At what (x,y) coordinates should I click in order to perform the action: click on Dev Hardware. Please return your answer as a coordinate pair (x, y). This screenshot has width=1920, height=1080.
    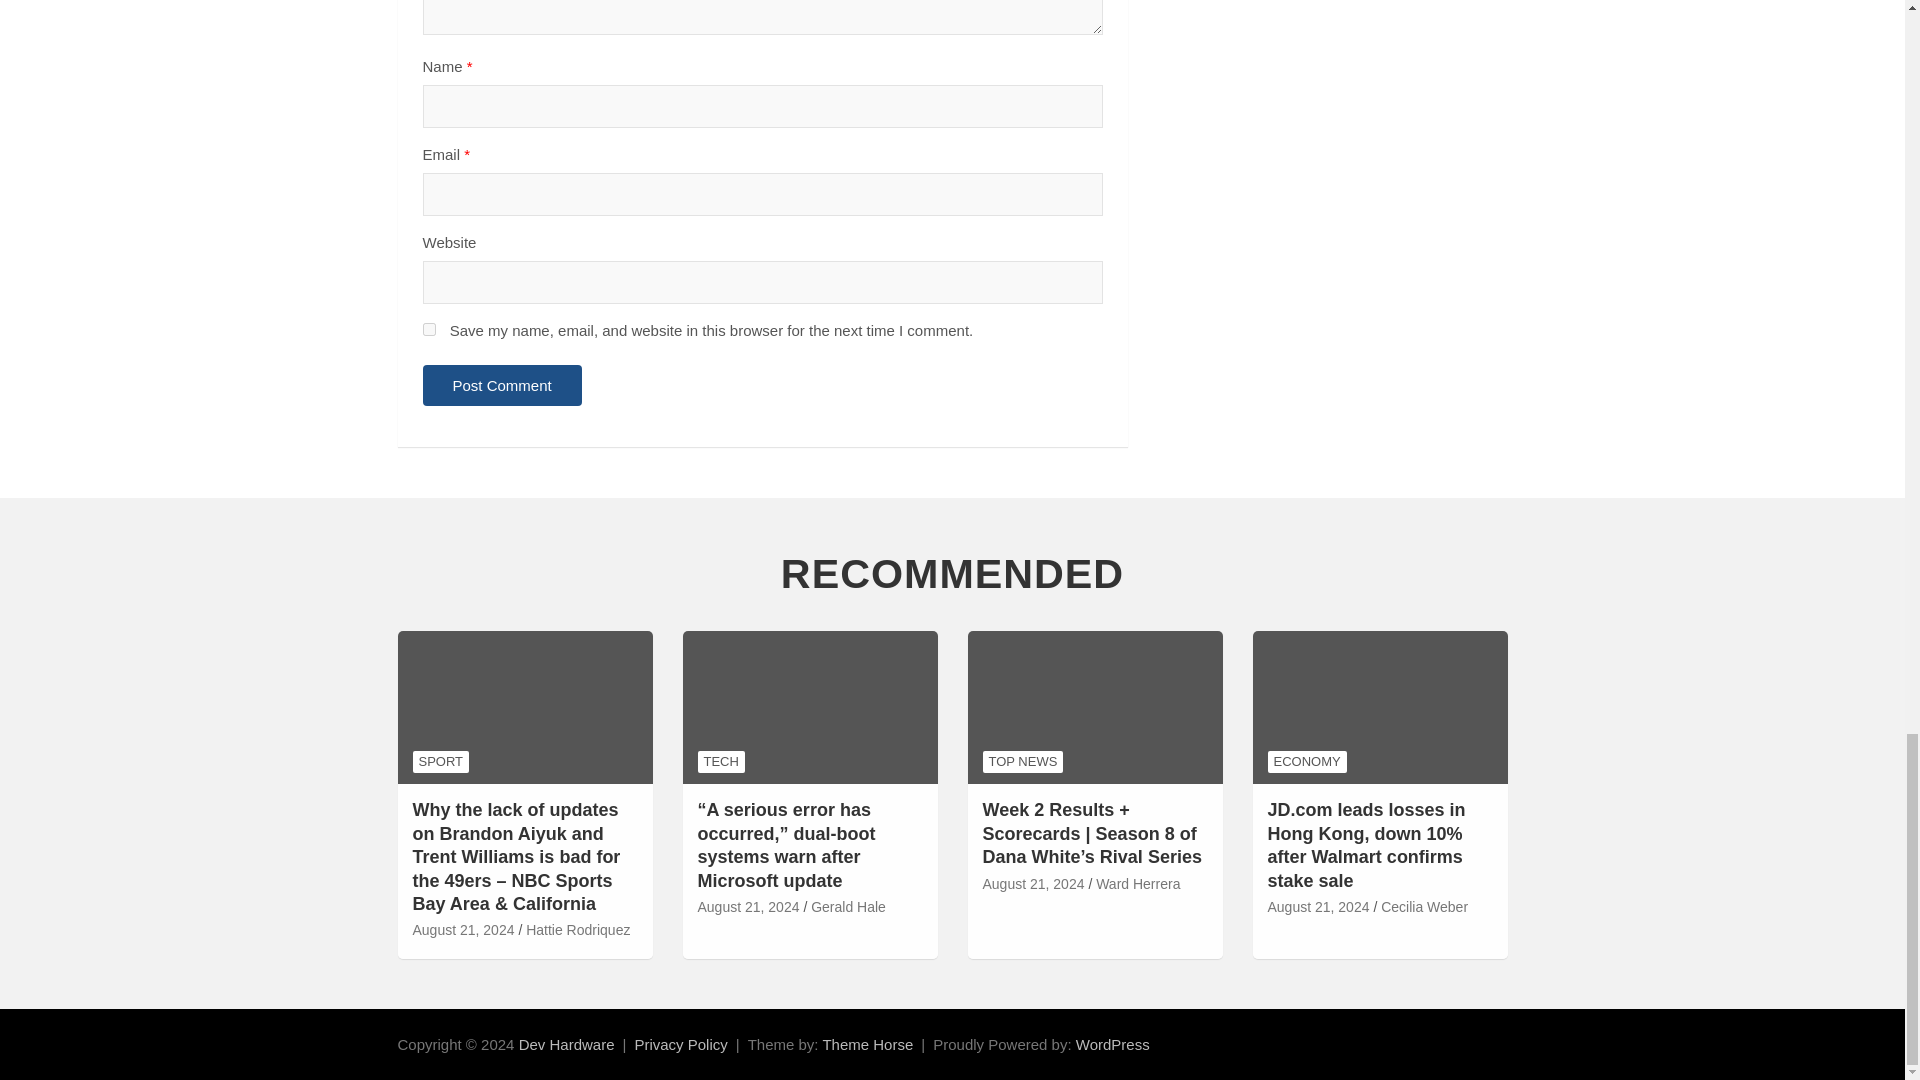
    Looking at the image, I should click on (566, 1044).